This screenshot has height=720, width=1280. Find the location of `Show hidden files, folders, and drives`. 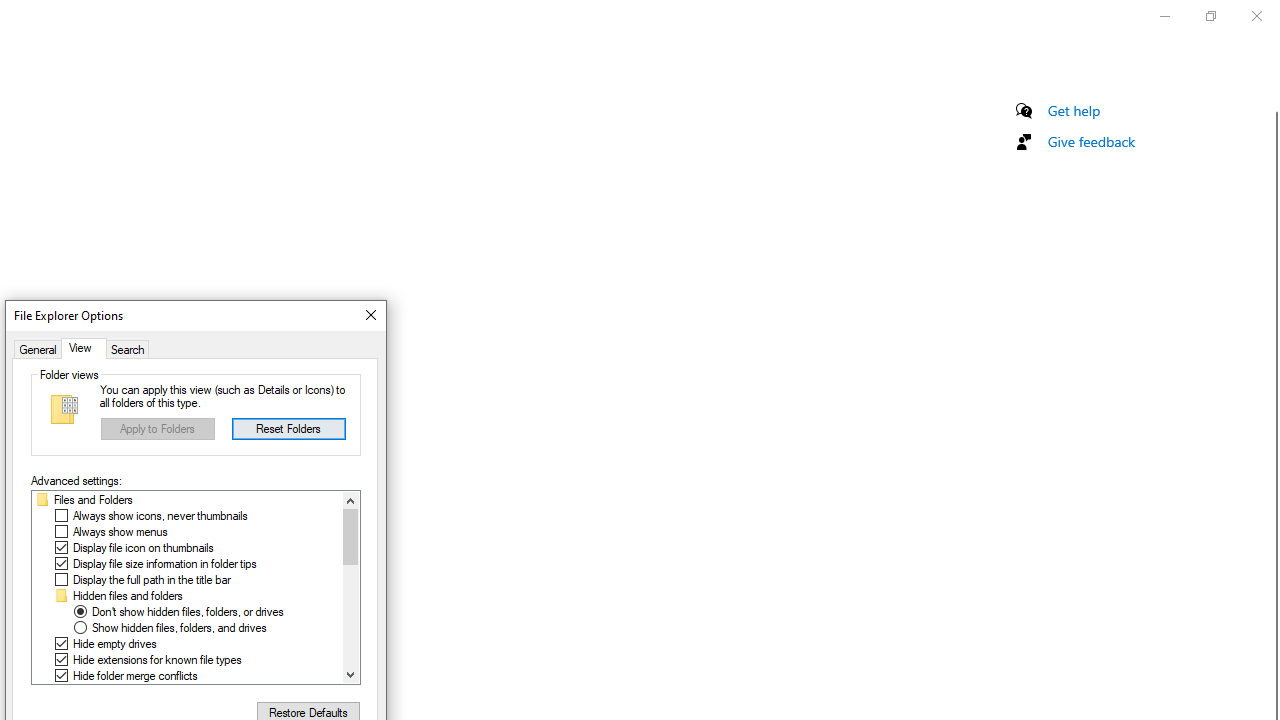

Show hidden files, folders, and drives is located at coordinates (178, 627).